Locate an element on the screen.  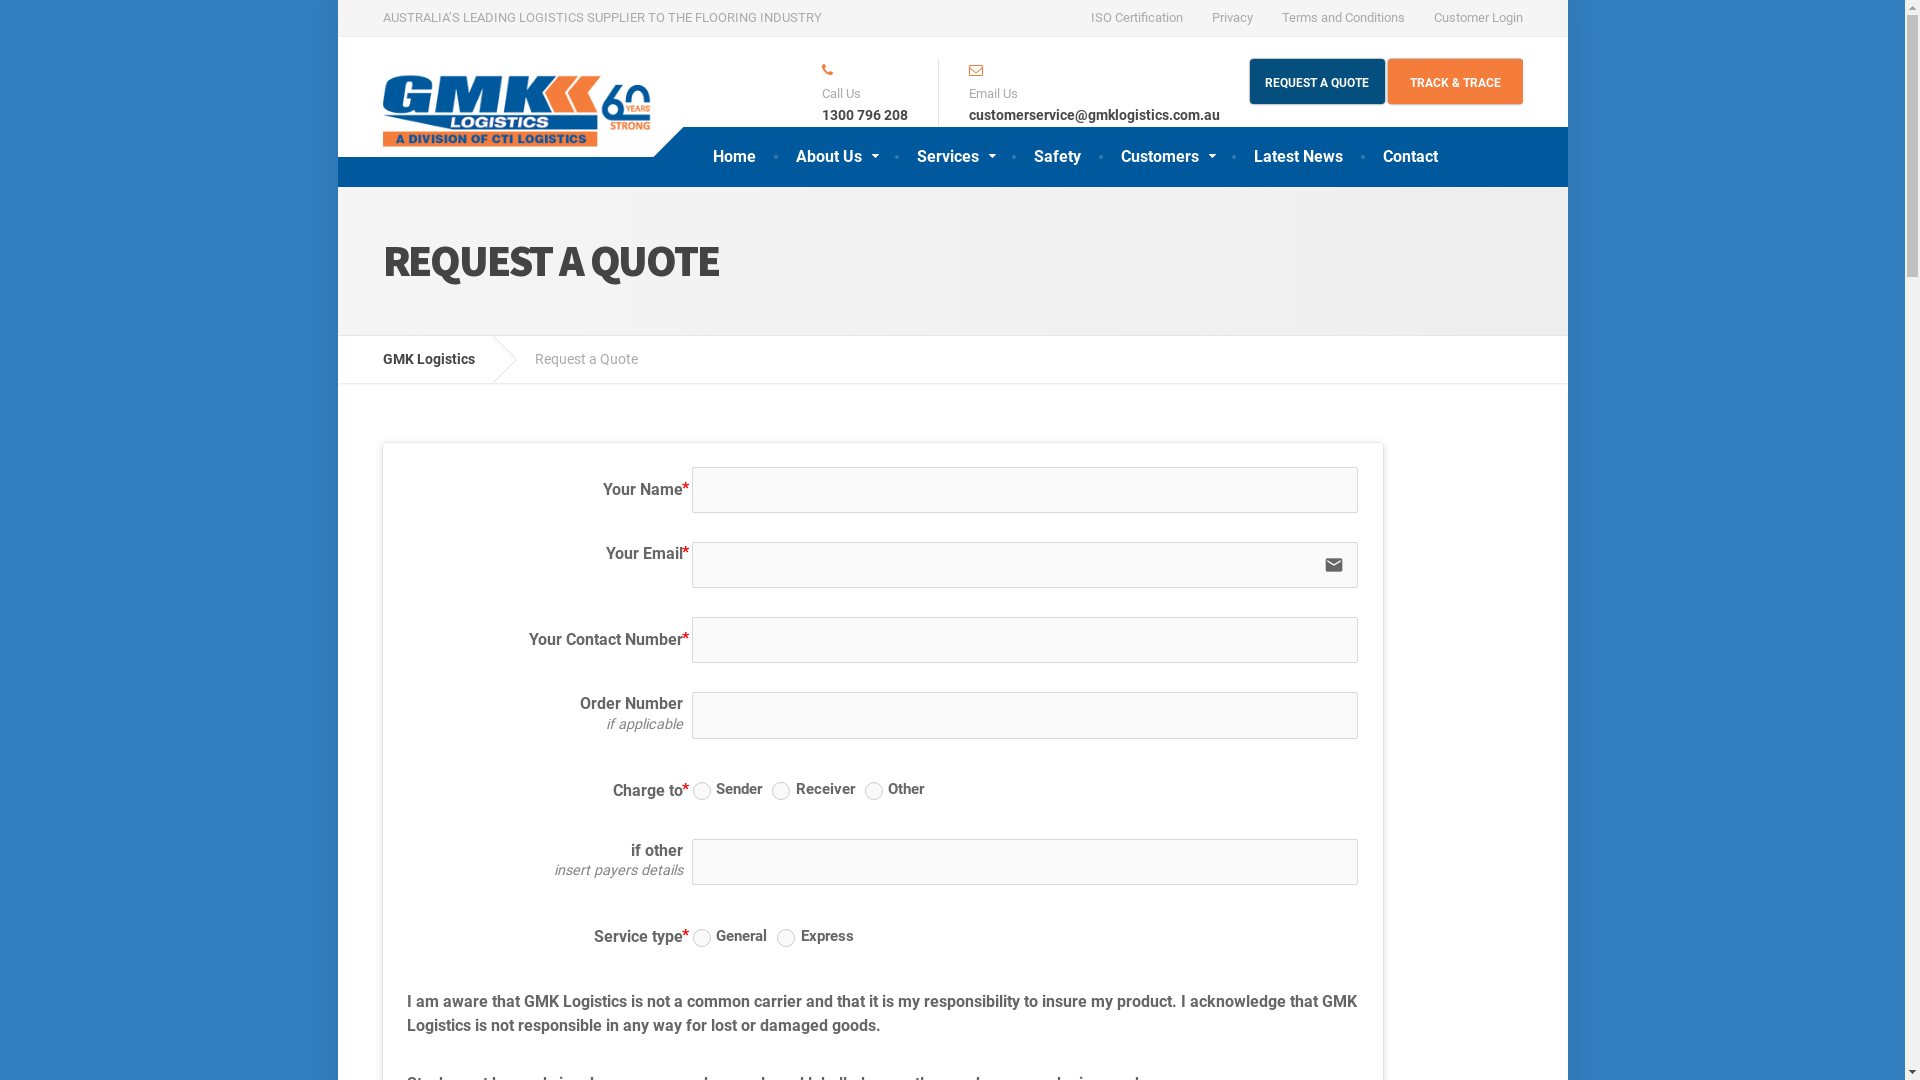
Home is located at coordinates (734, 156).